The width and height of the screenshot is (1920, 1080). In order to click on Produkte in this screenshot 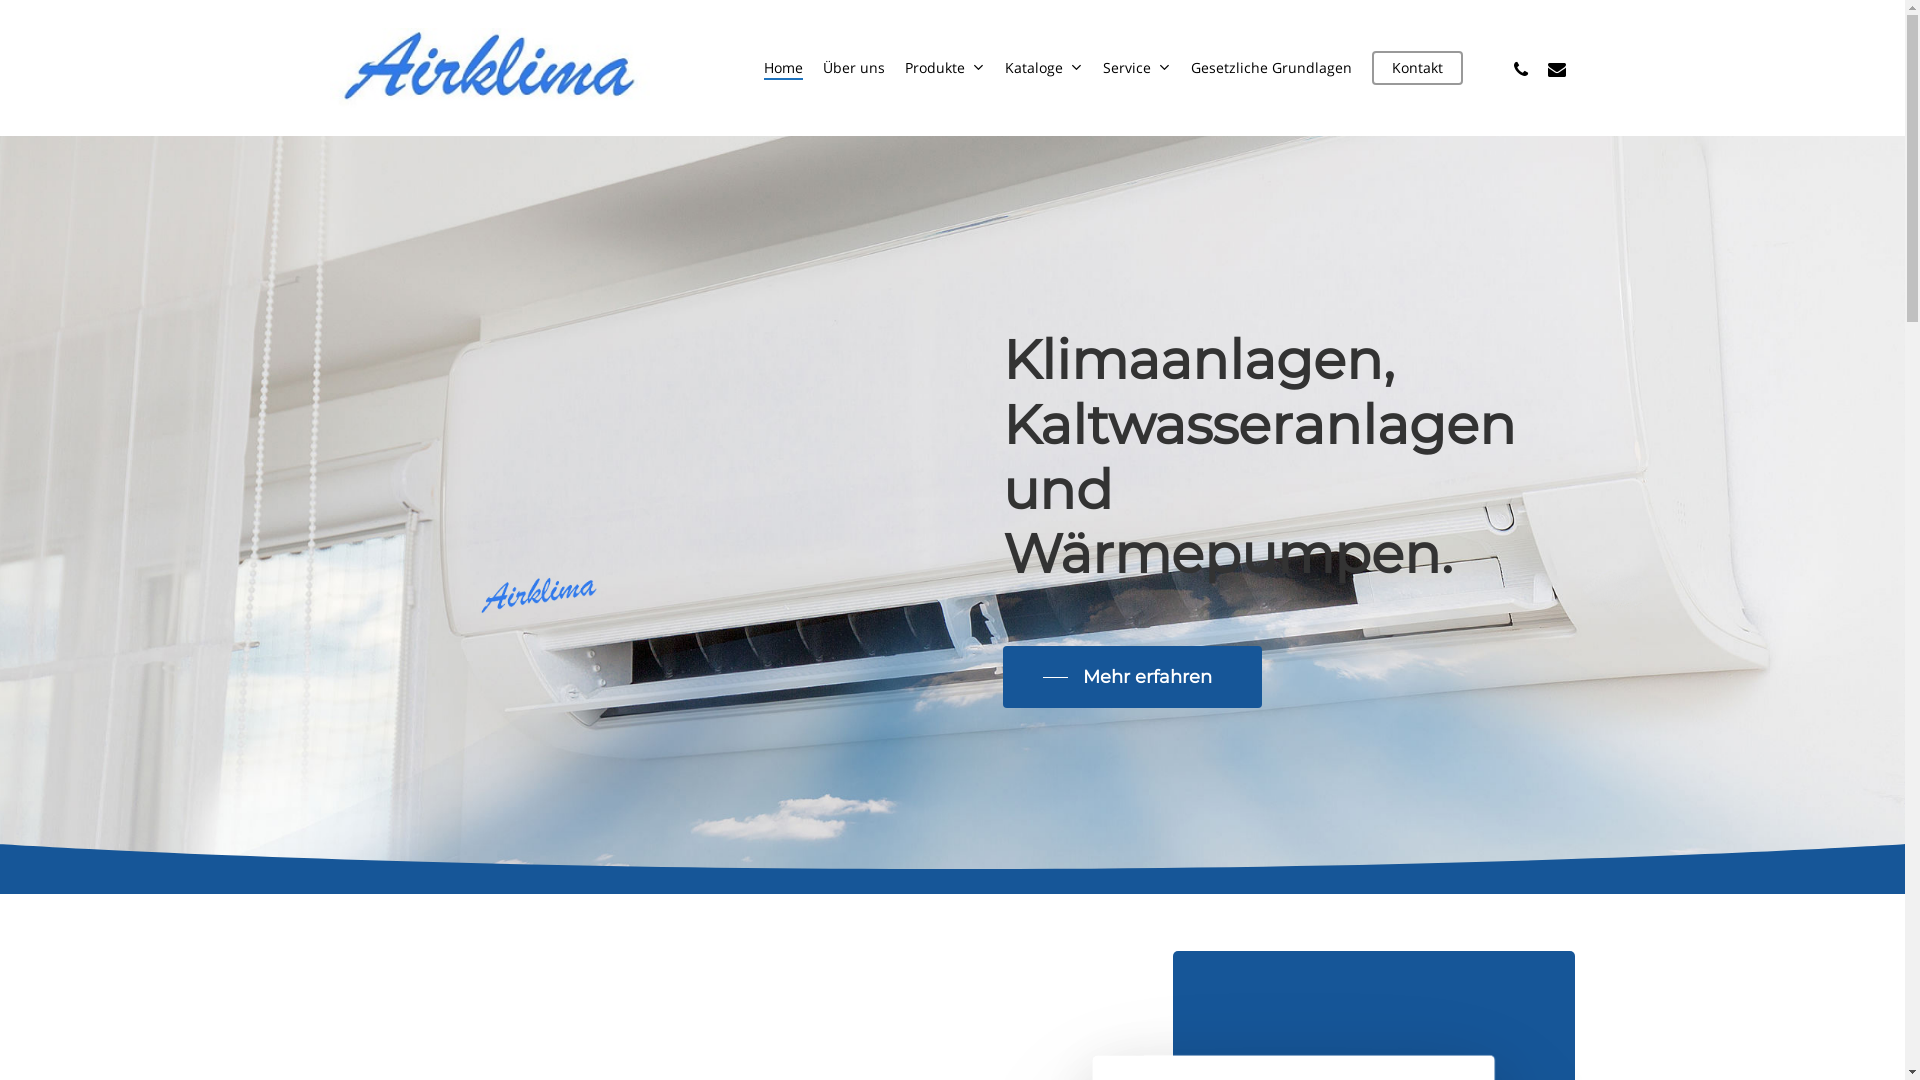, I will do `click(945, 68)`.